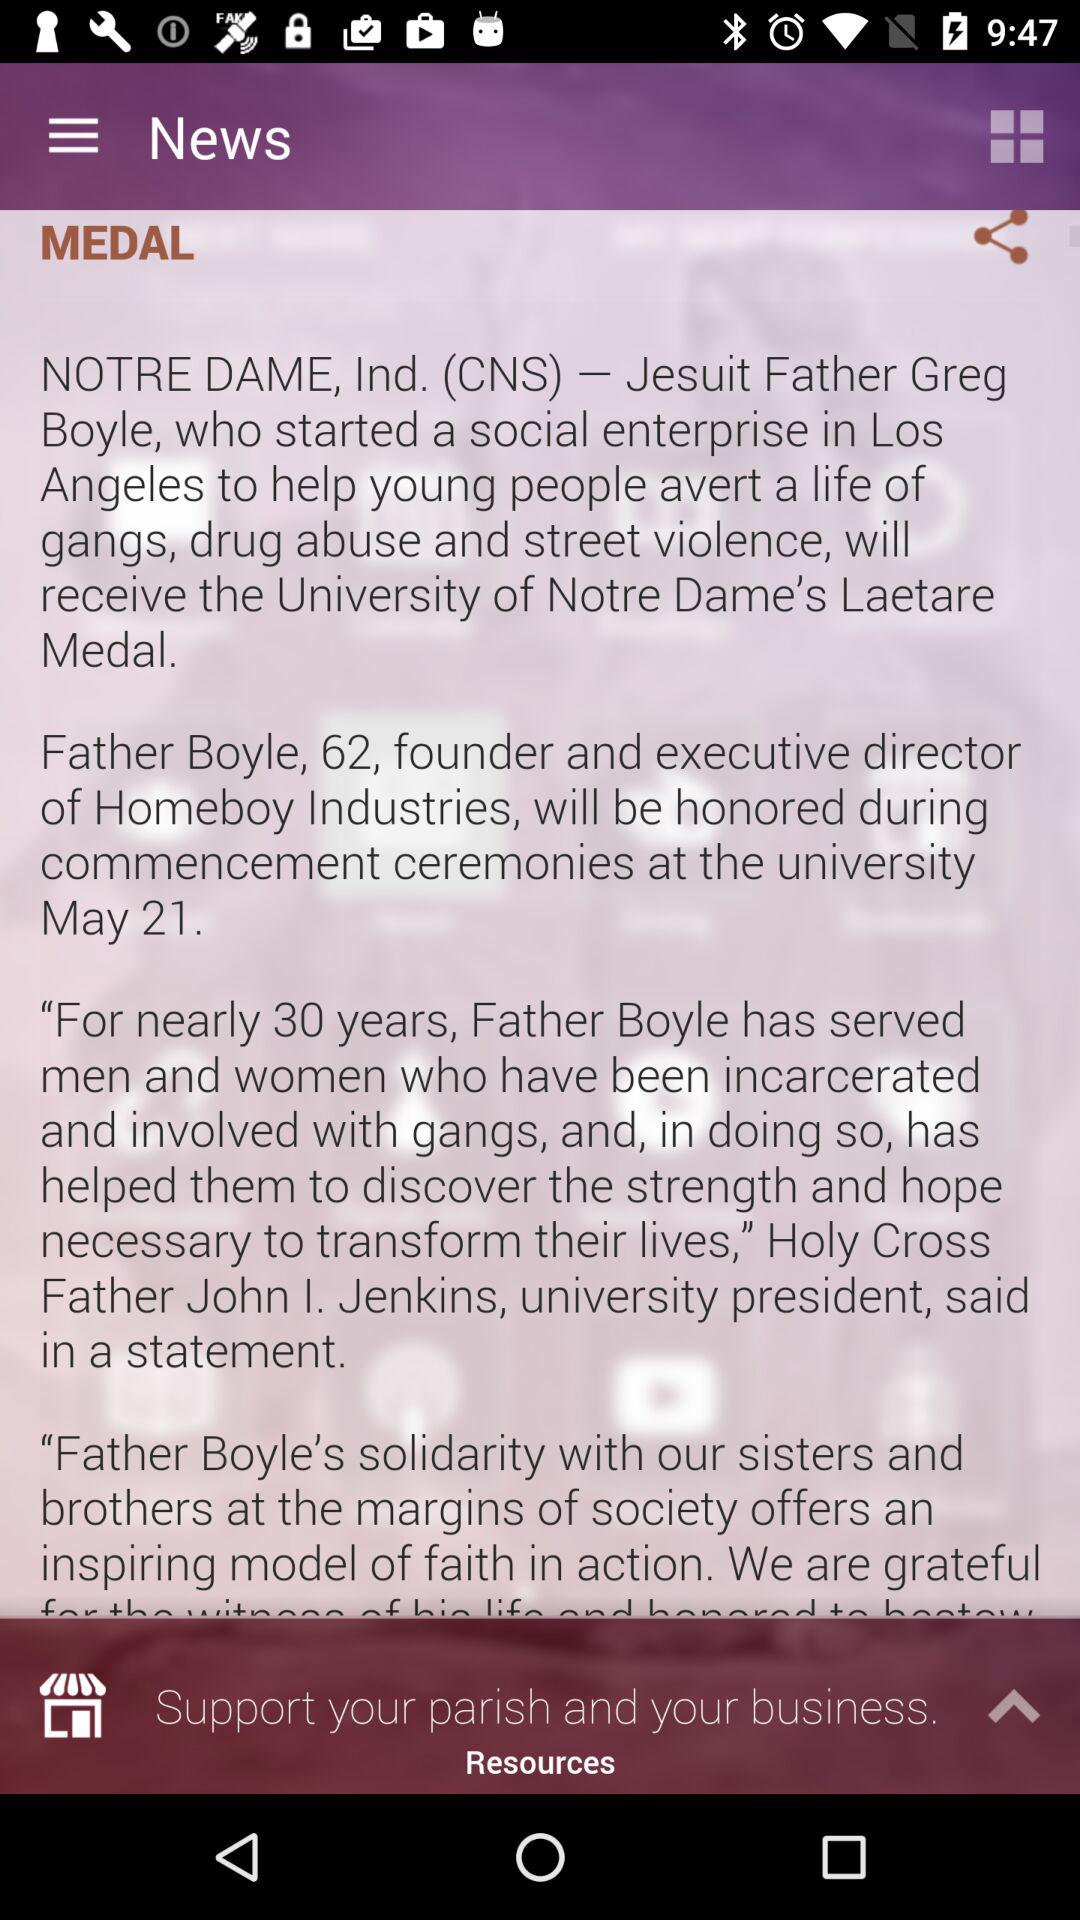 The width and height of the screenshot is (1080, 1920). Describe the element at coordinates (1016, 136) in the screenshot. I see `click the icon next to news item` at that location.